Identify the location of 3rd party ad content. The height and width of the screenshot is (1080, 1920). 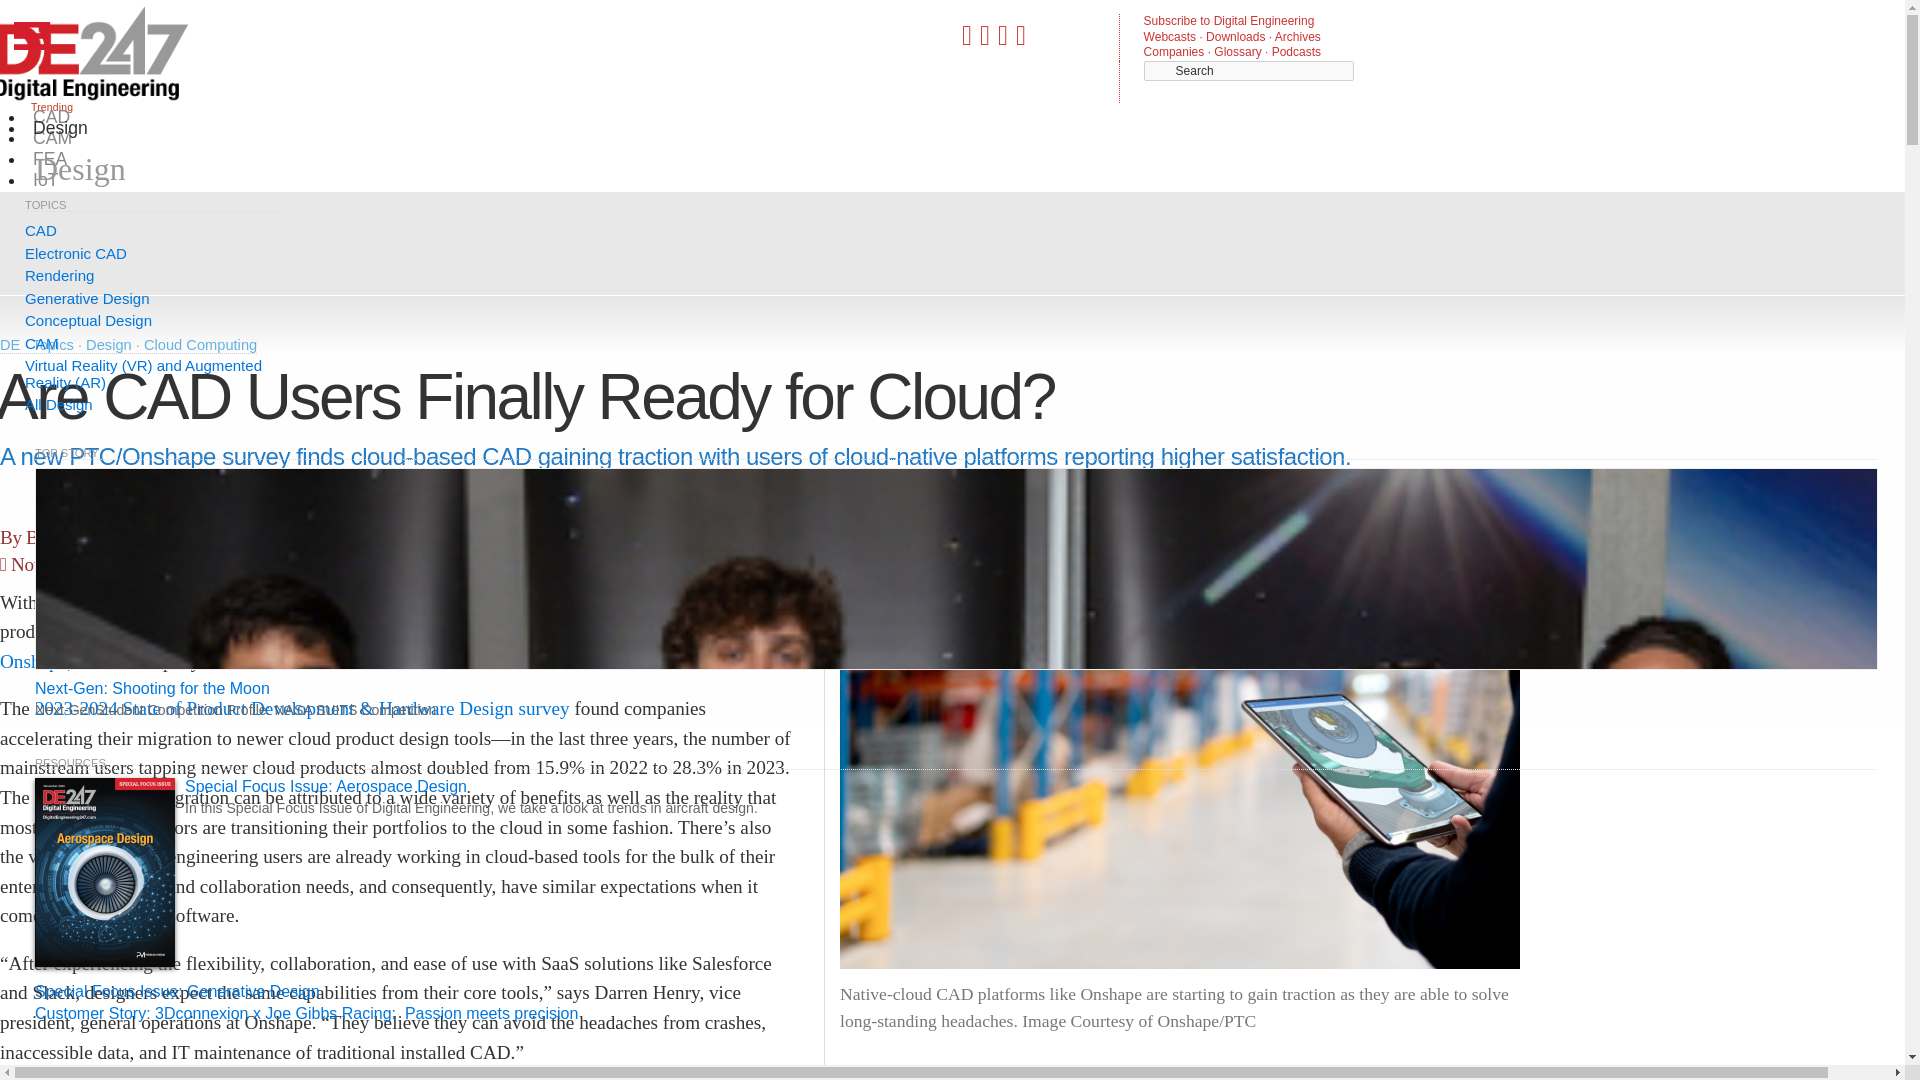
(753, 240).